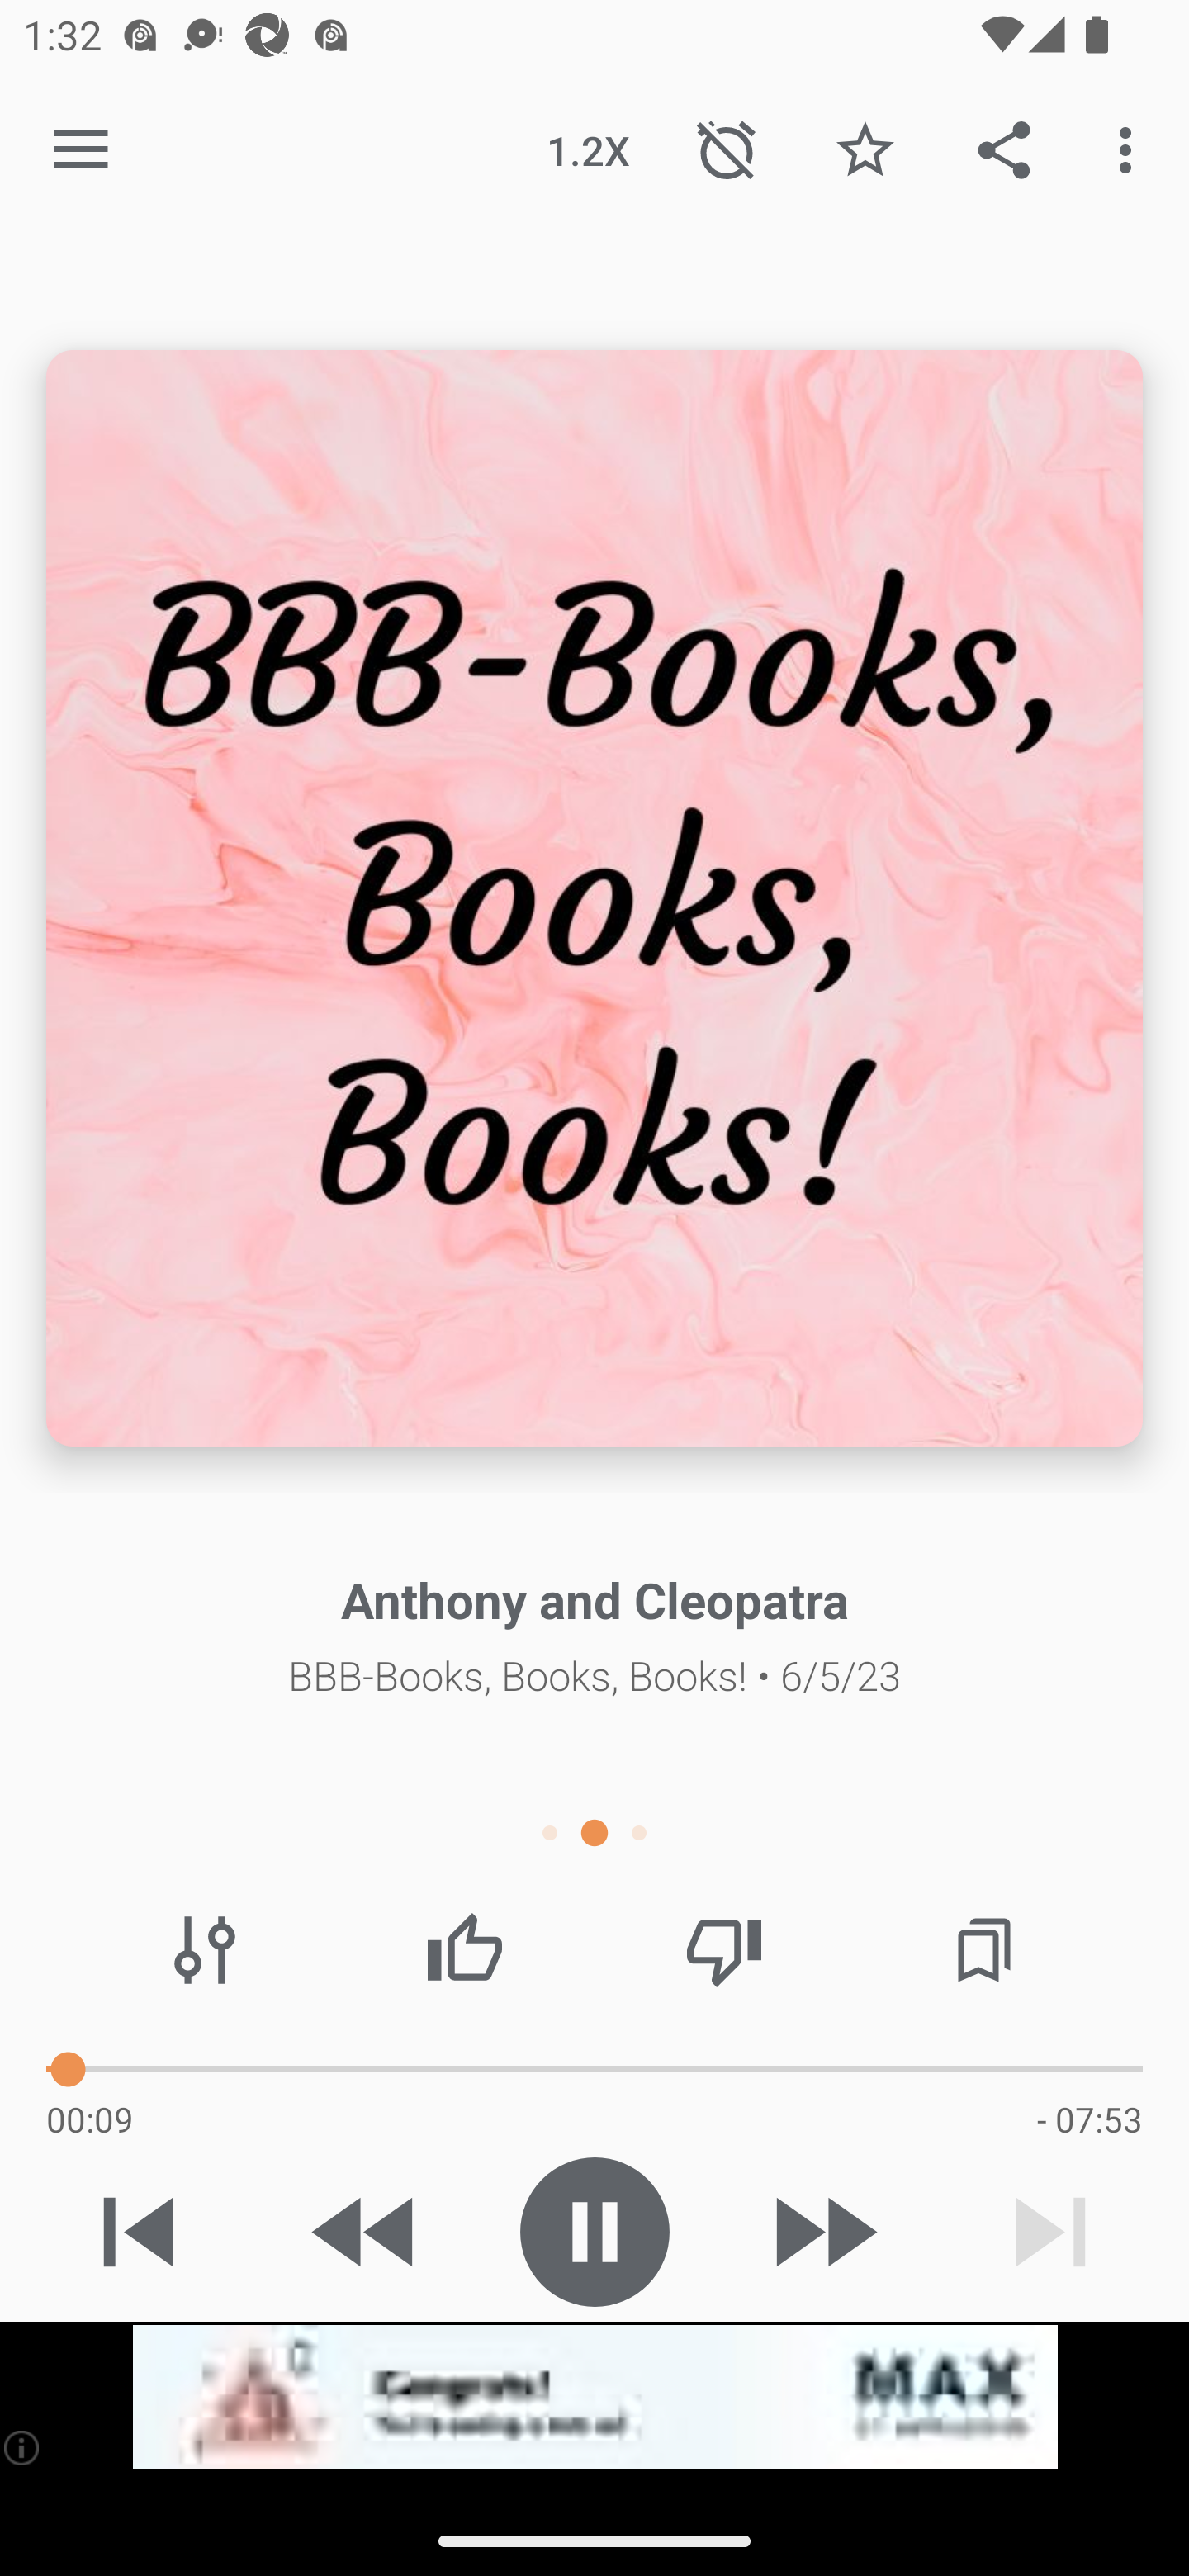 The image size is (1189, 2576). What do you see at coordinates (594, 898) in the screenshot?
I see `Episode description` at bounding box center [594, 898].